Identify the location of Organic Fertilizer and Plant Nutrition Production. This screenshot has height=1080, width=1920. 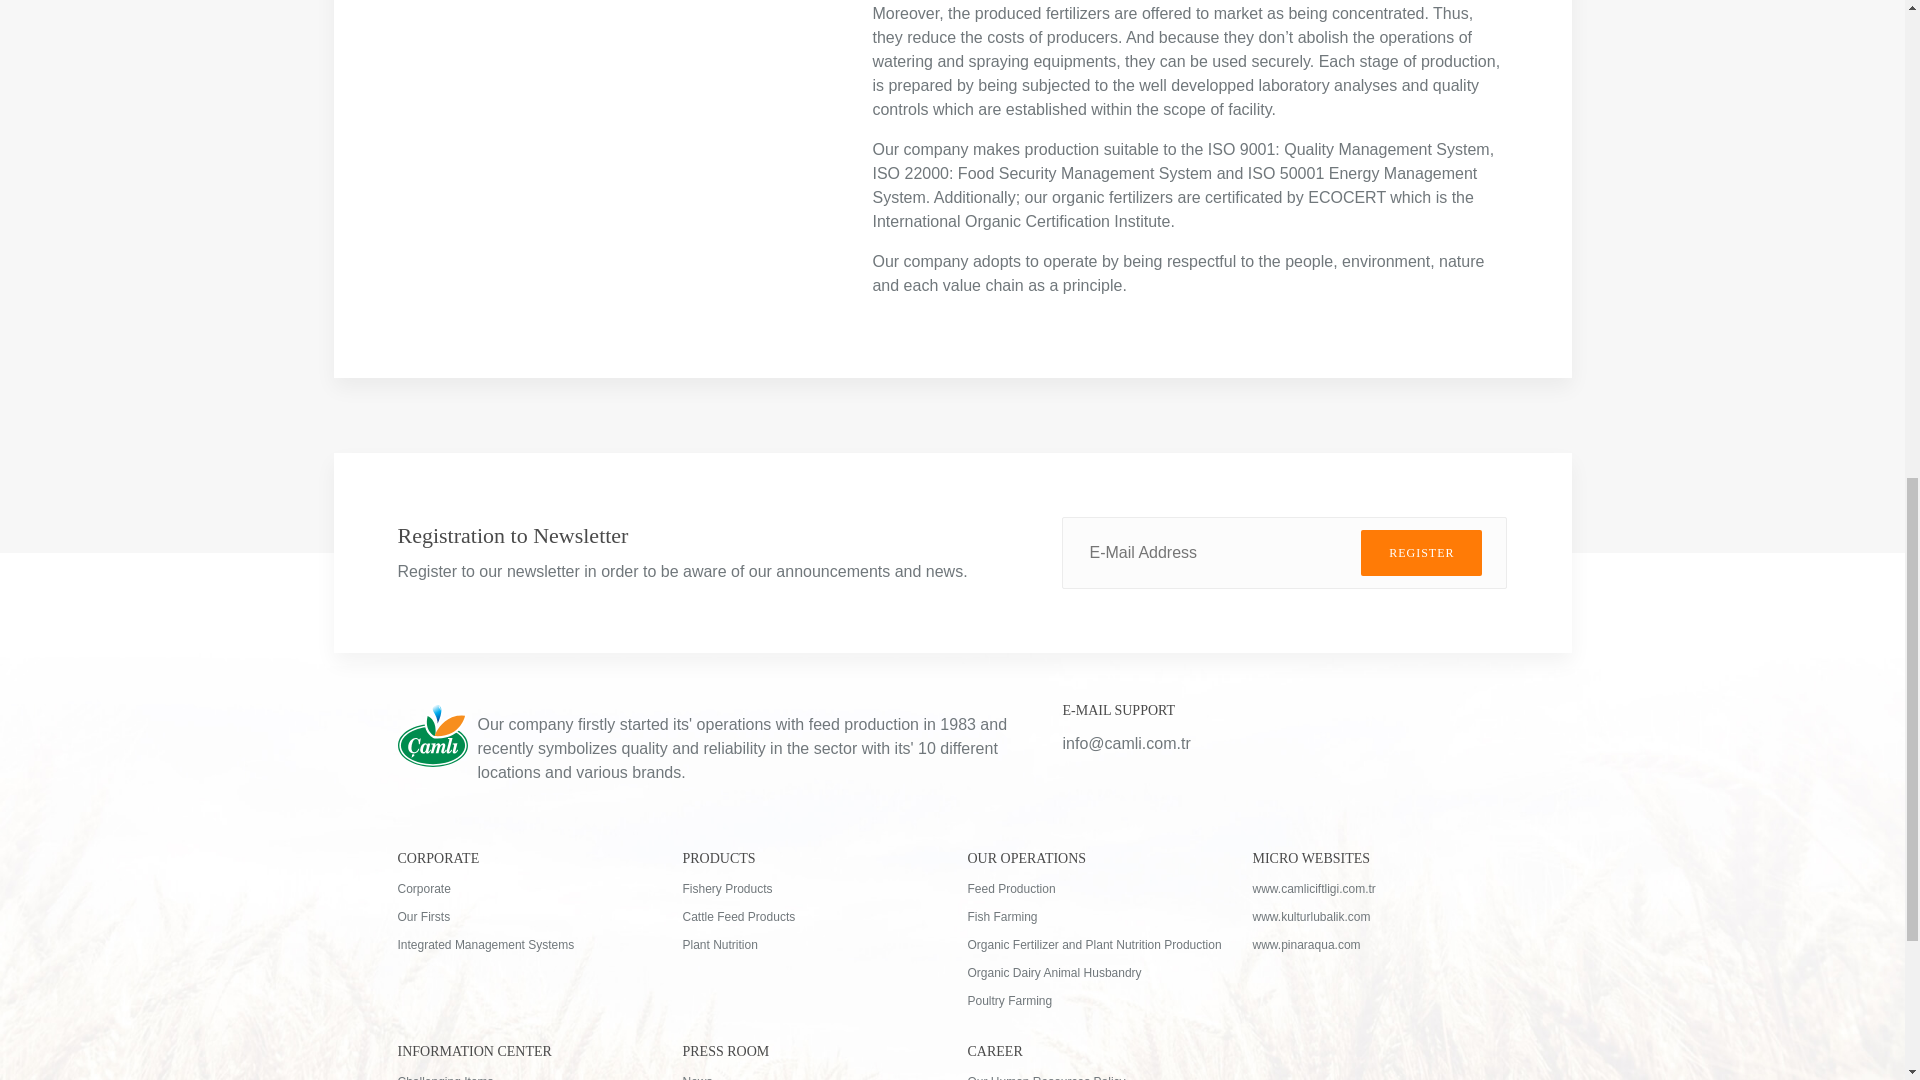
(1095, 944).